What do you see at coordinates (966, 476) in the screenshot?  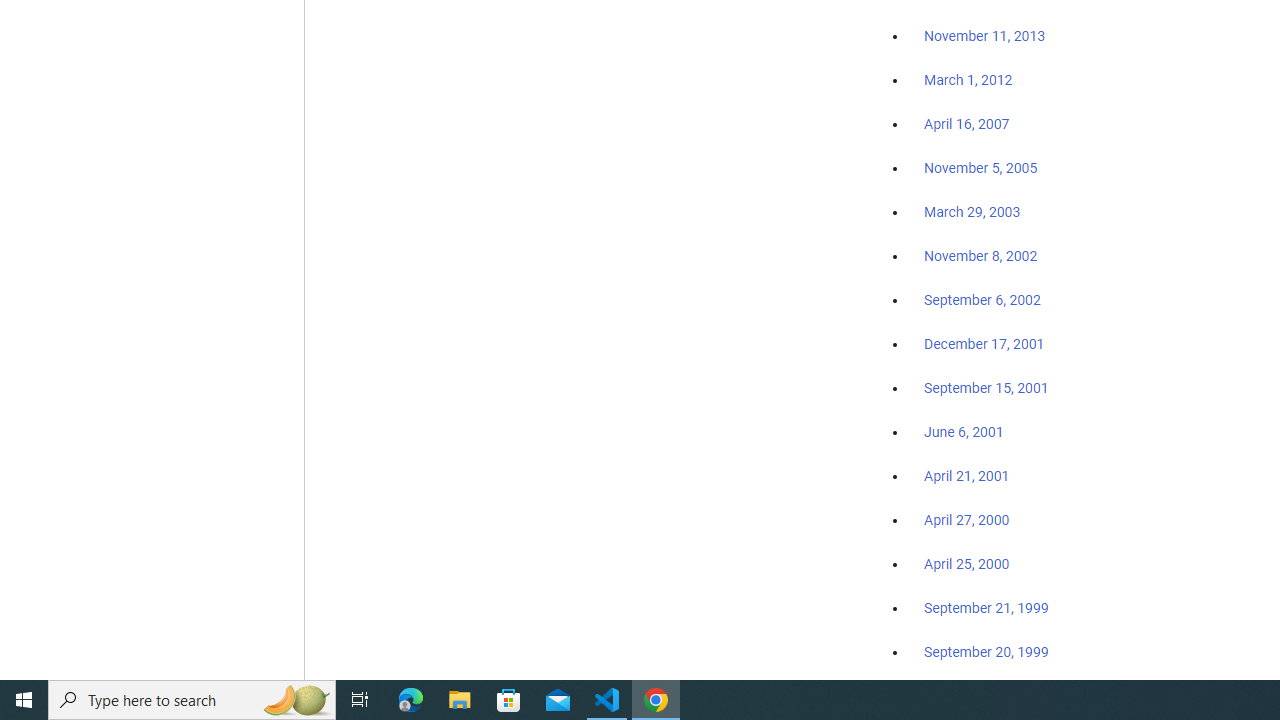 I see `April 21, 2001` at bounding box center [966, 476].